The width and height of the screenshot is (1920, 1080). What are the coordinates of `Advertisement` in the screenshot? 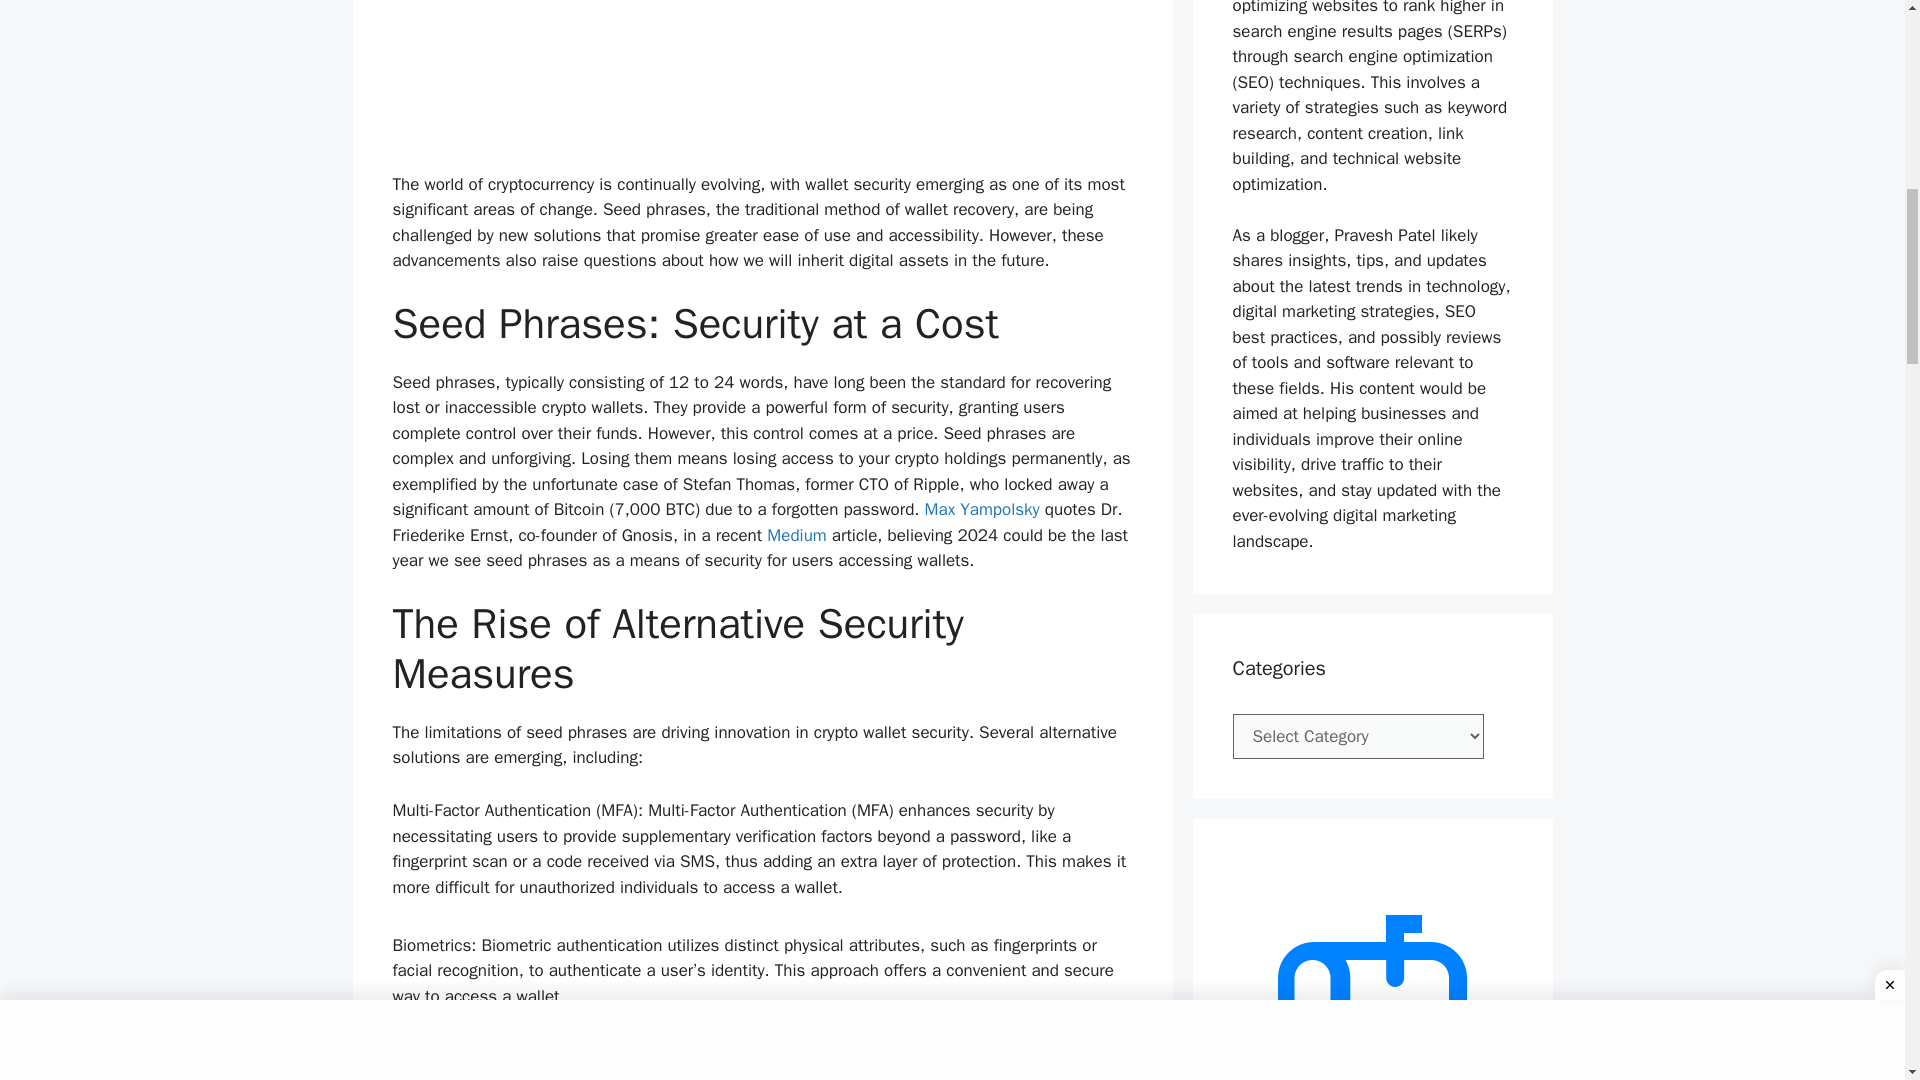 It's located at (762, 86).